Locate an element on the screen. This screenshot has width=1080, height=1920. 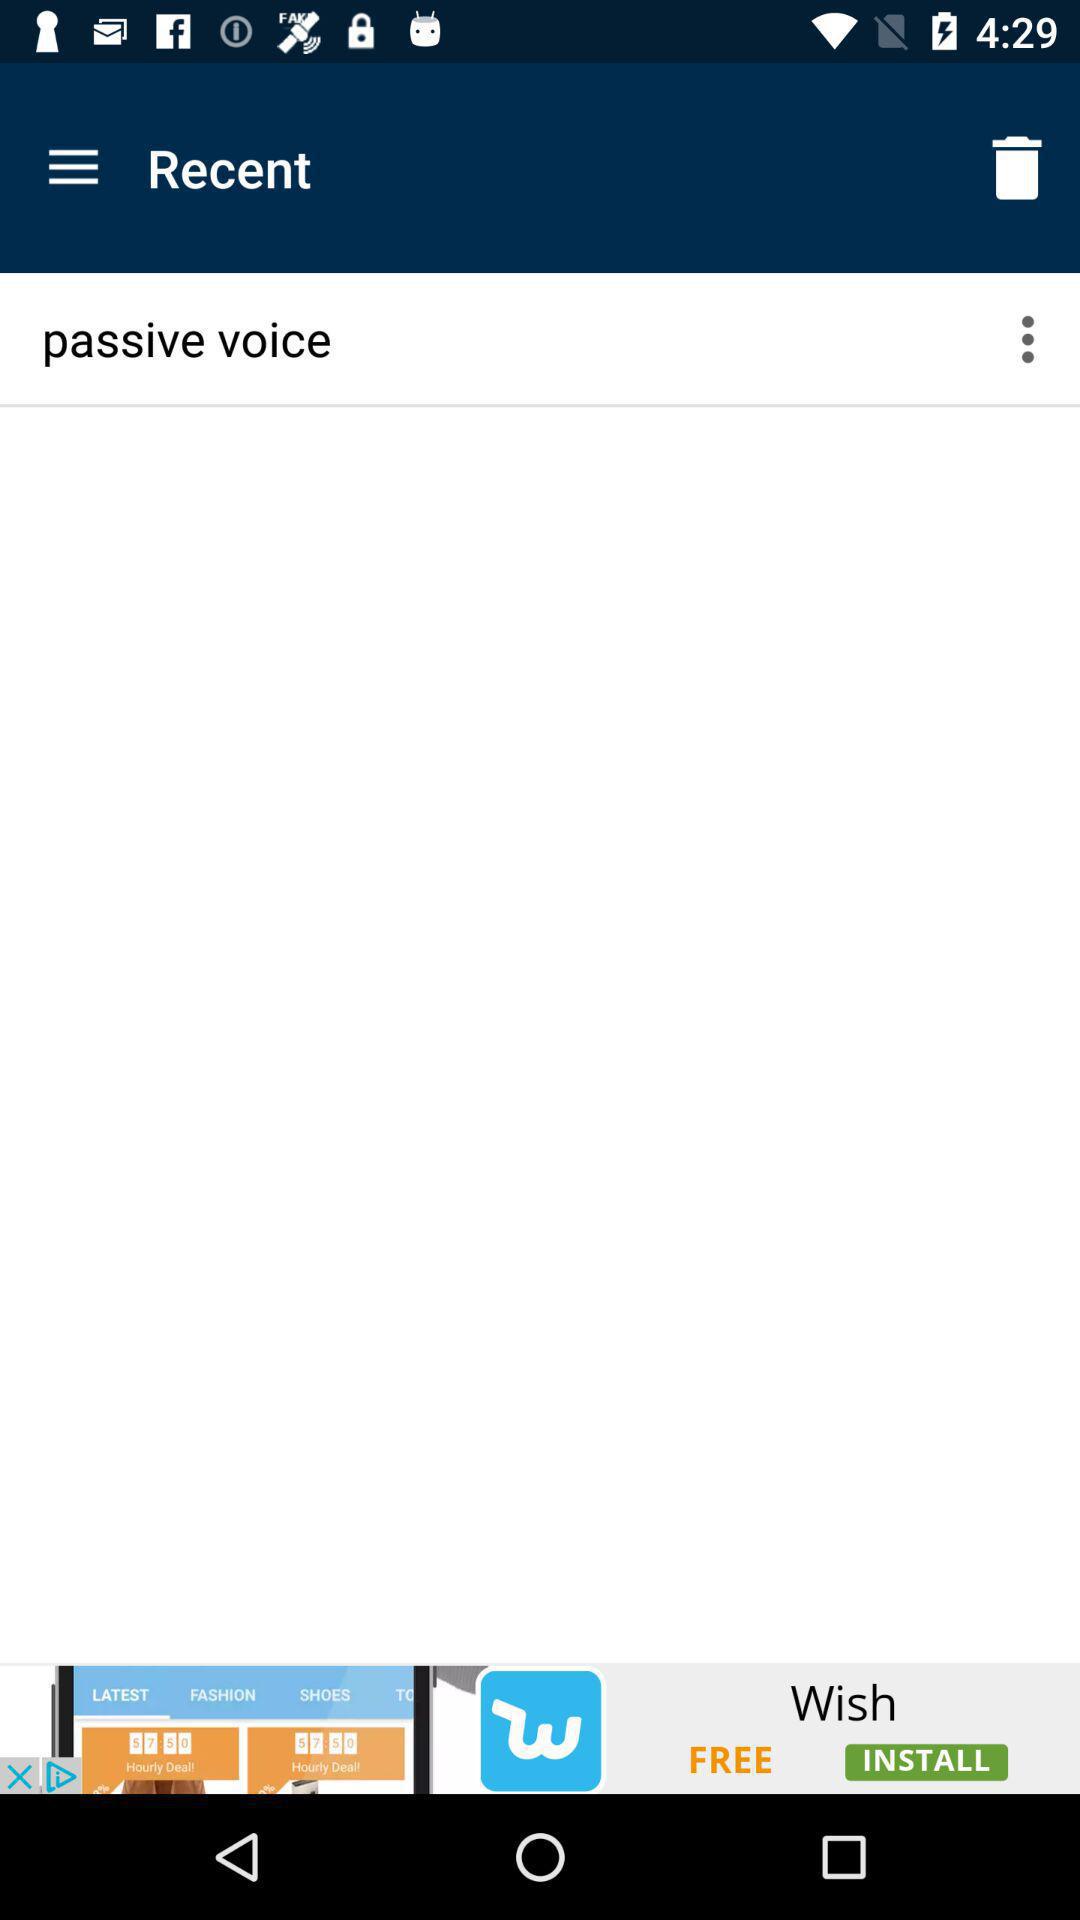
share the article is located at coordinates (540, 1728).